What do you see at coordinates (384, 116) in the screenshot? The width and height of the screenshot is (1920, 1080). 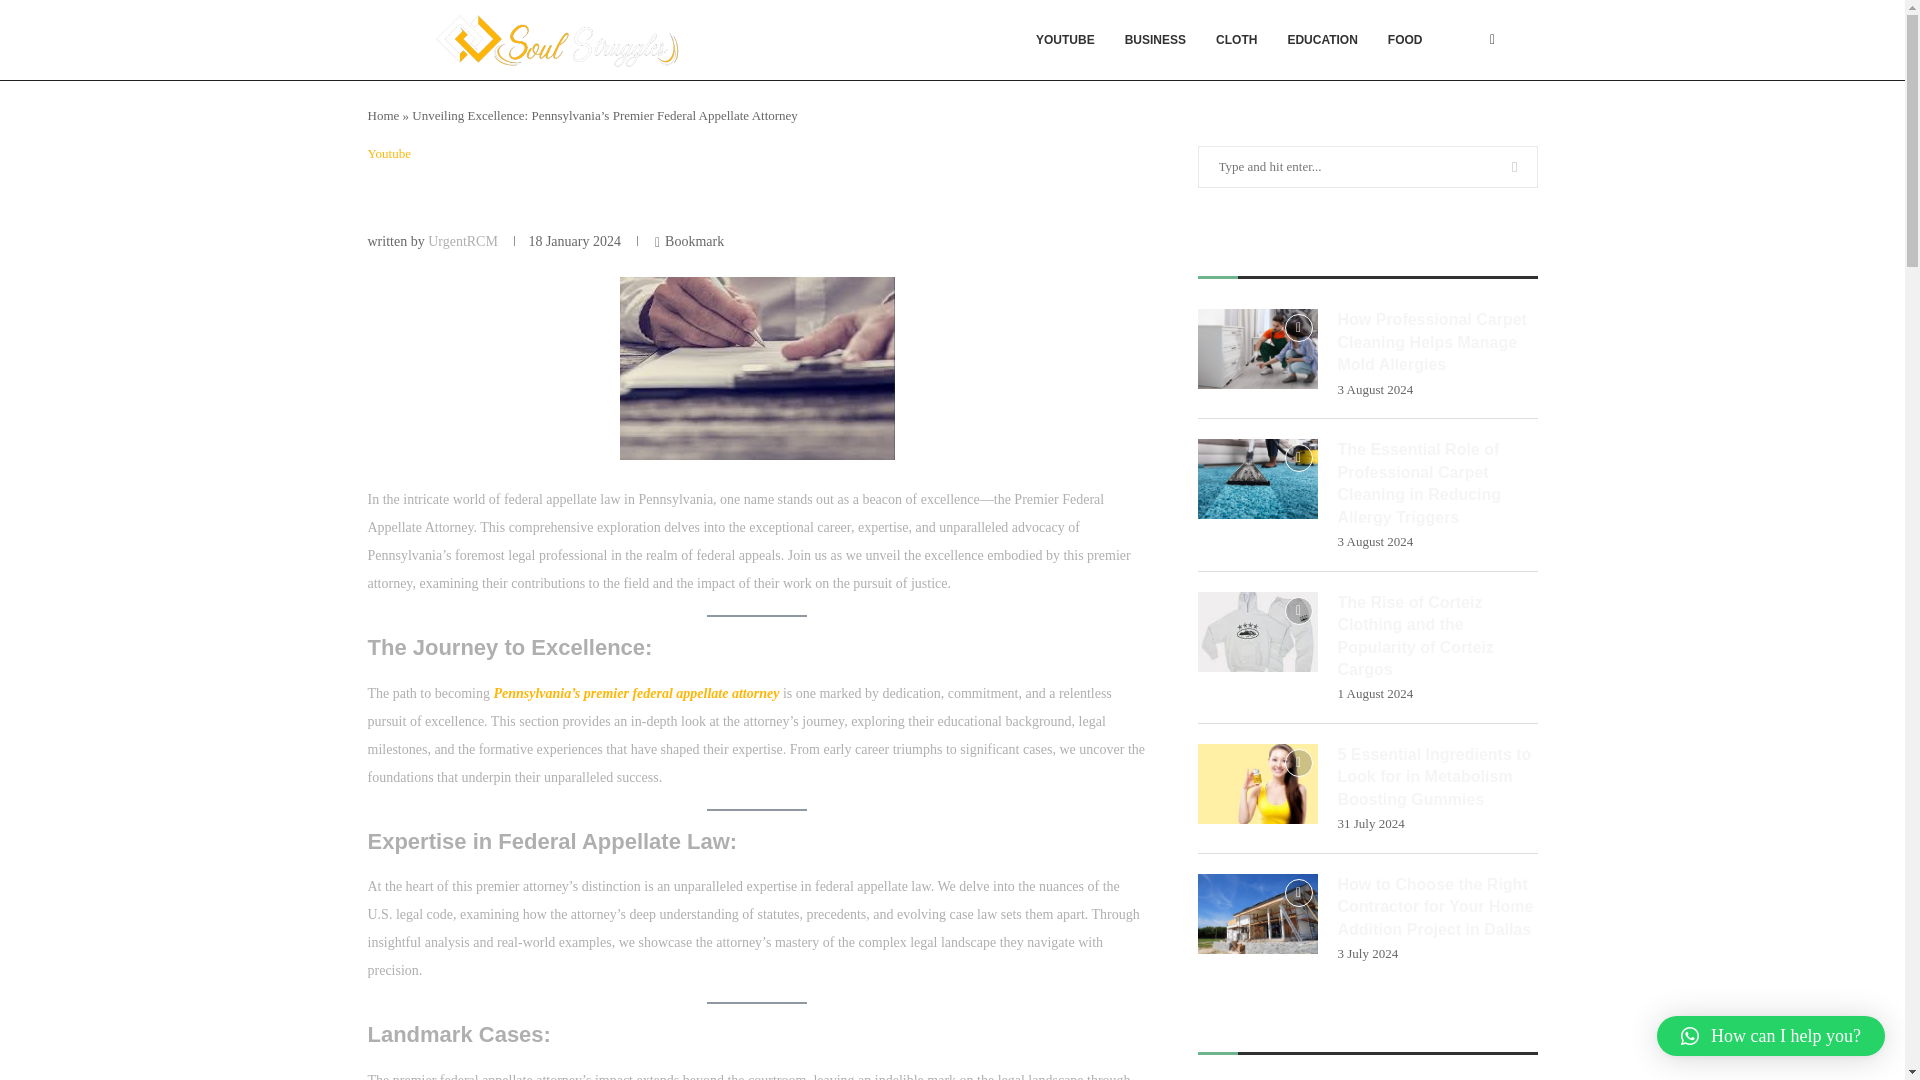 I see `Home` at bounding box center [384, 116].